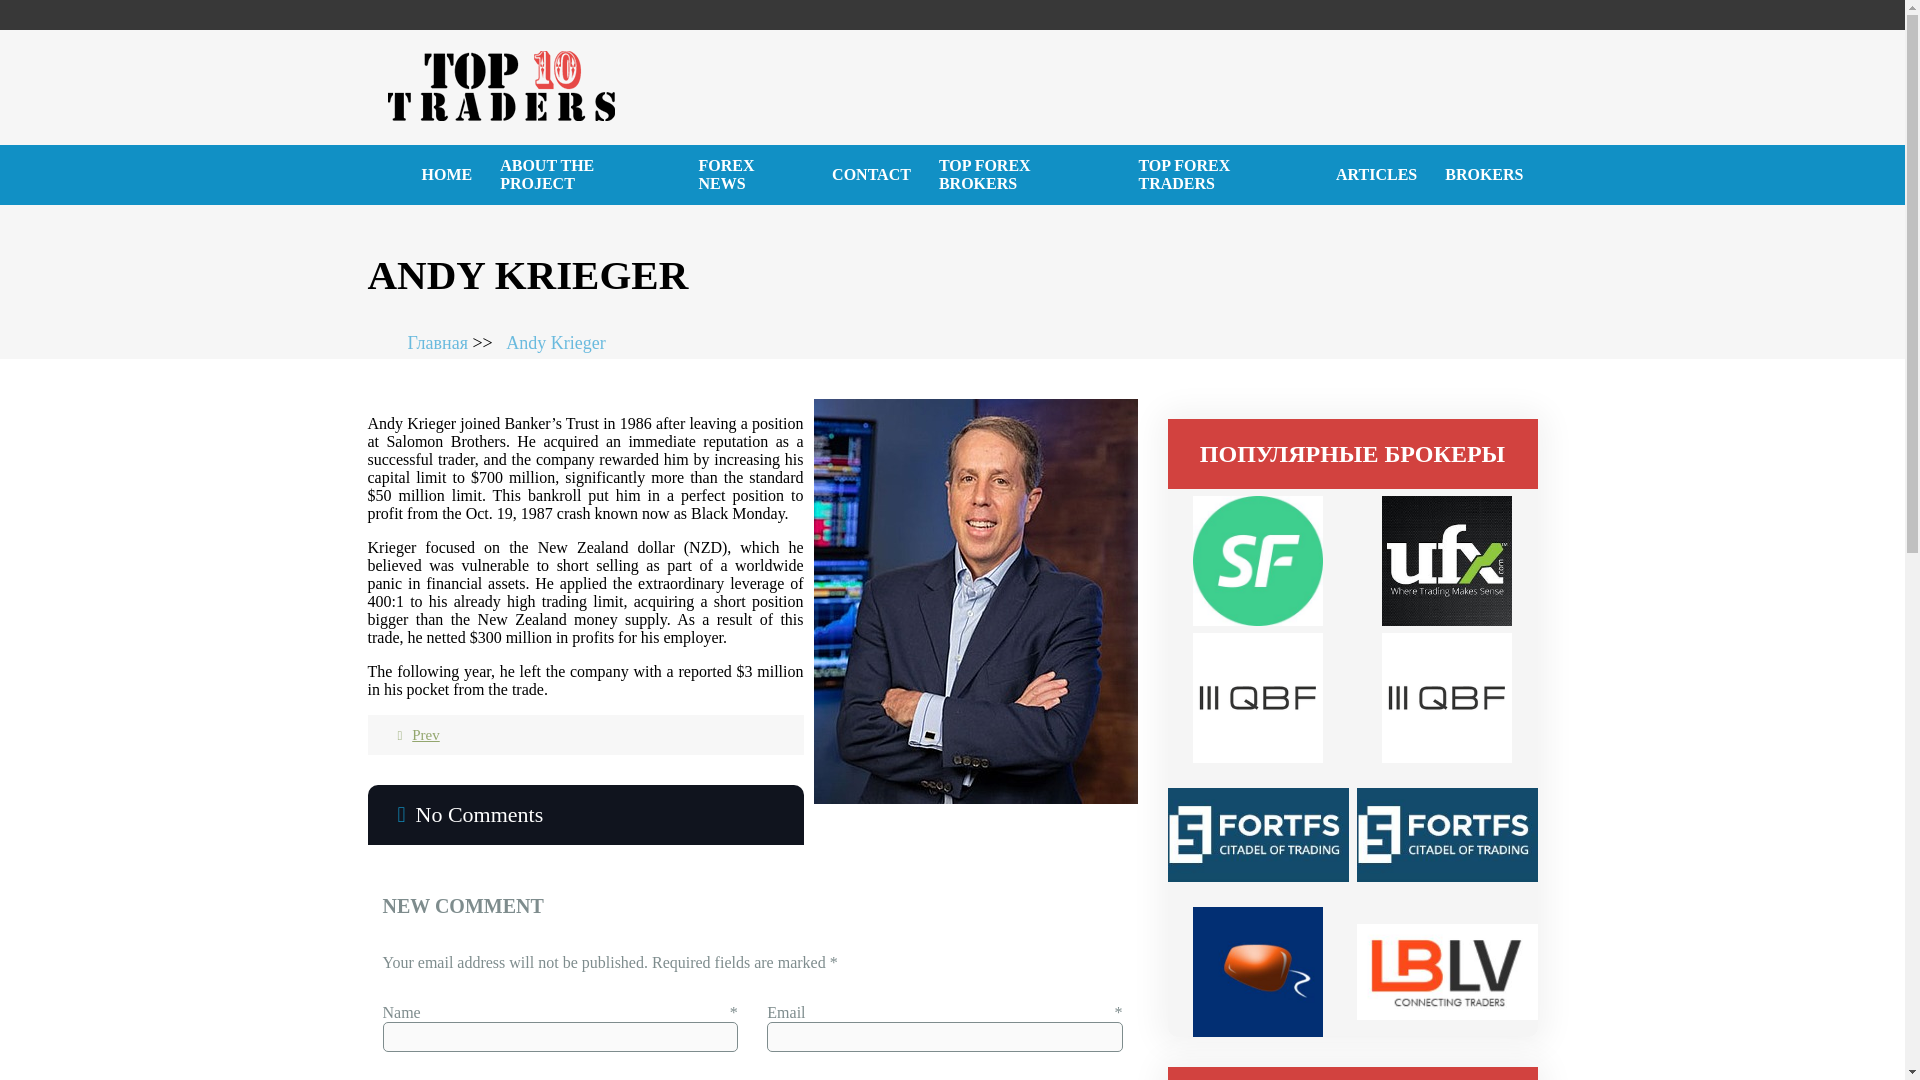 The width and height of the screenshot is (1920, 1080). What do you see at coordinates (1025, 174) in the screenshot?
I see `TOP FOREX BROKERS` at bounding box center [1025, 174].